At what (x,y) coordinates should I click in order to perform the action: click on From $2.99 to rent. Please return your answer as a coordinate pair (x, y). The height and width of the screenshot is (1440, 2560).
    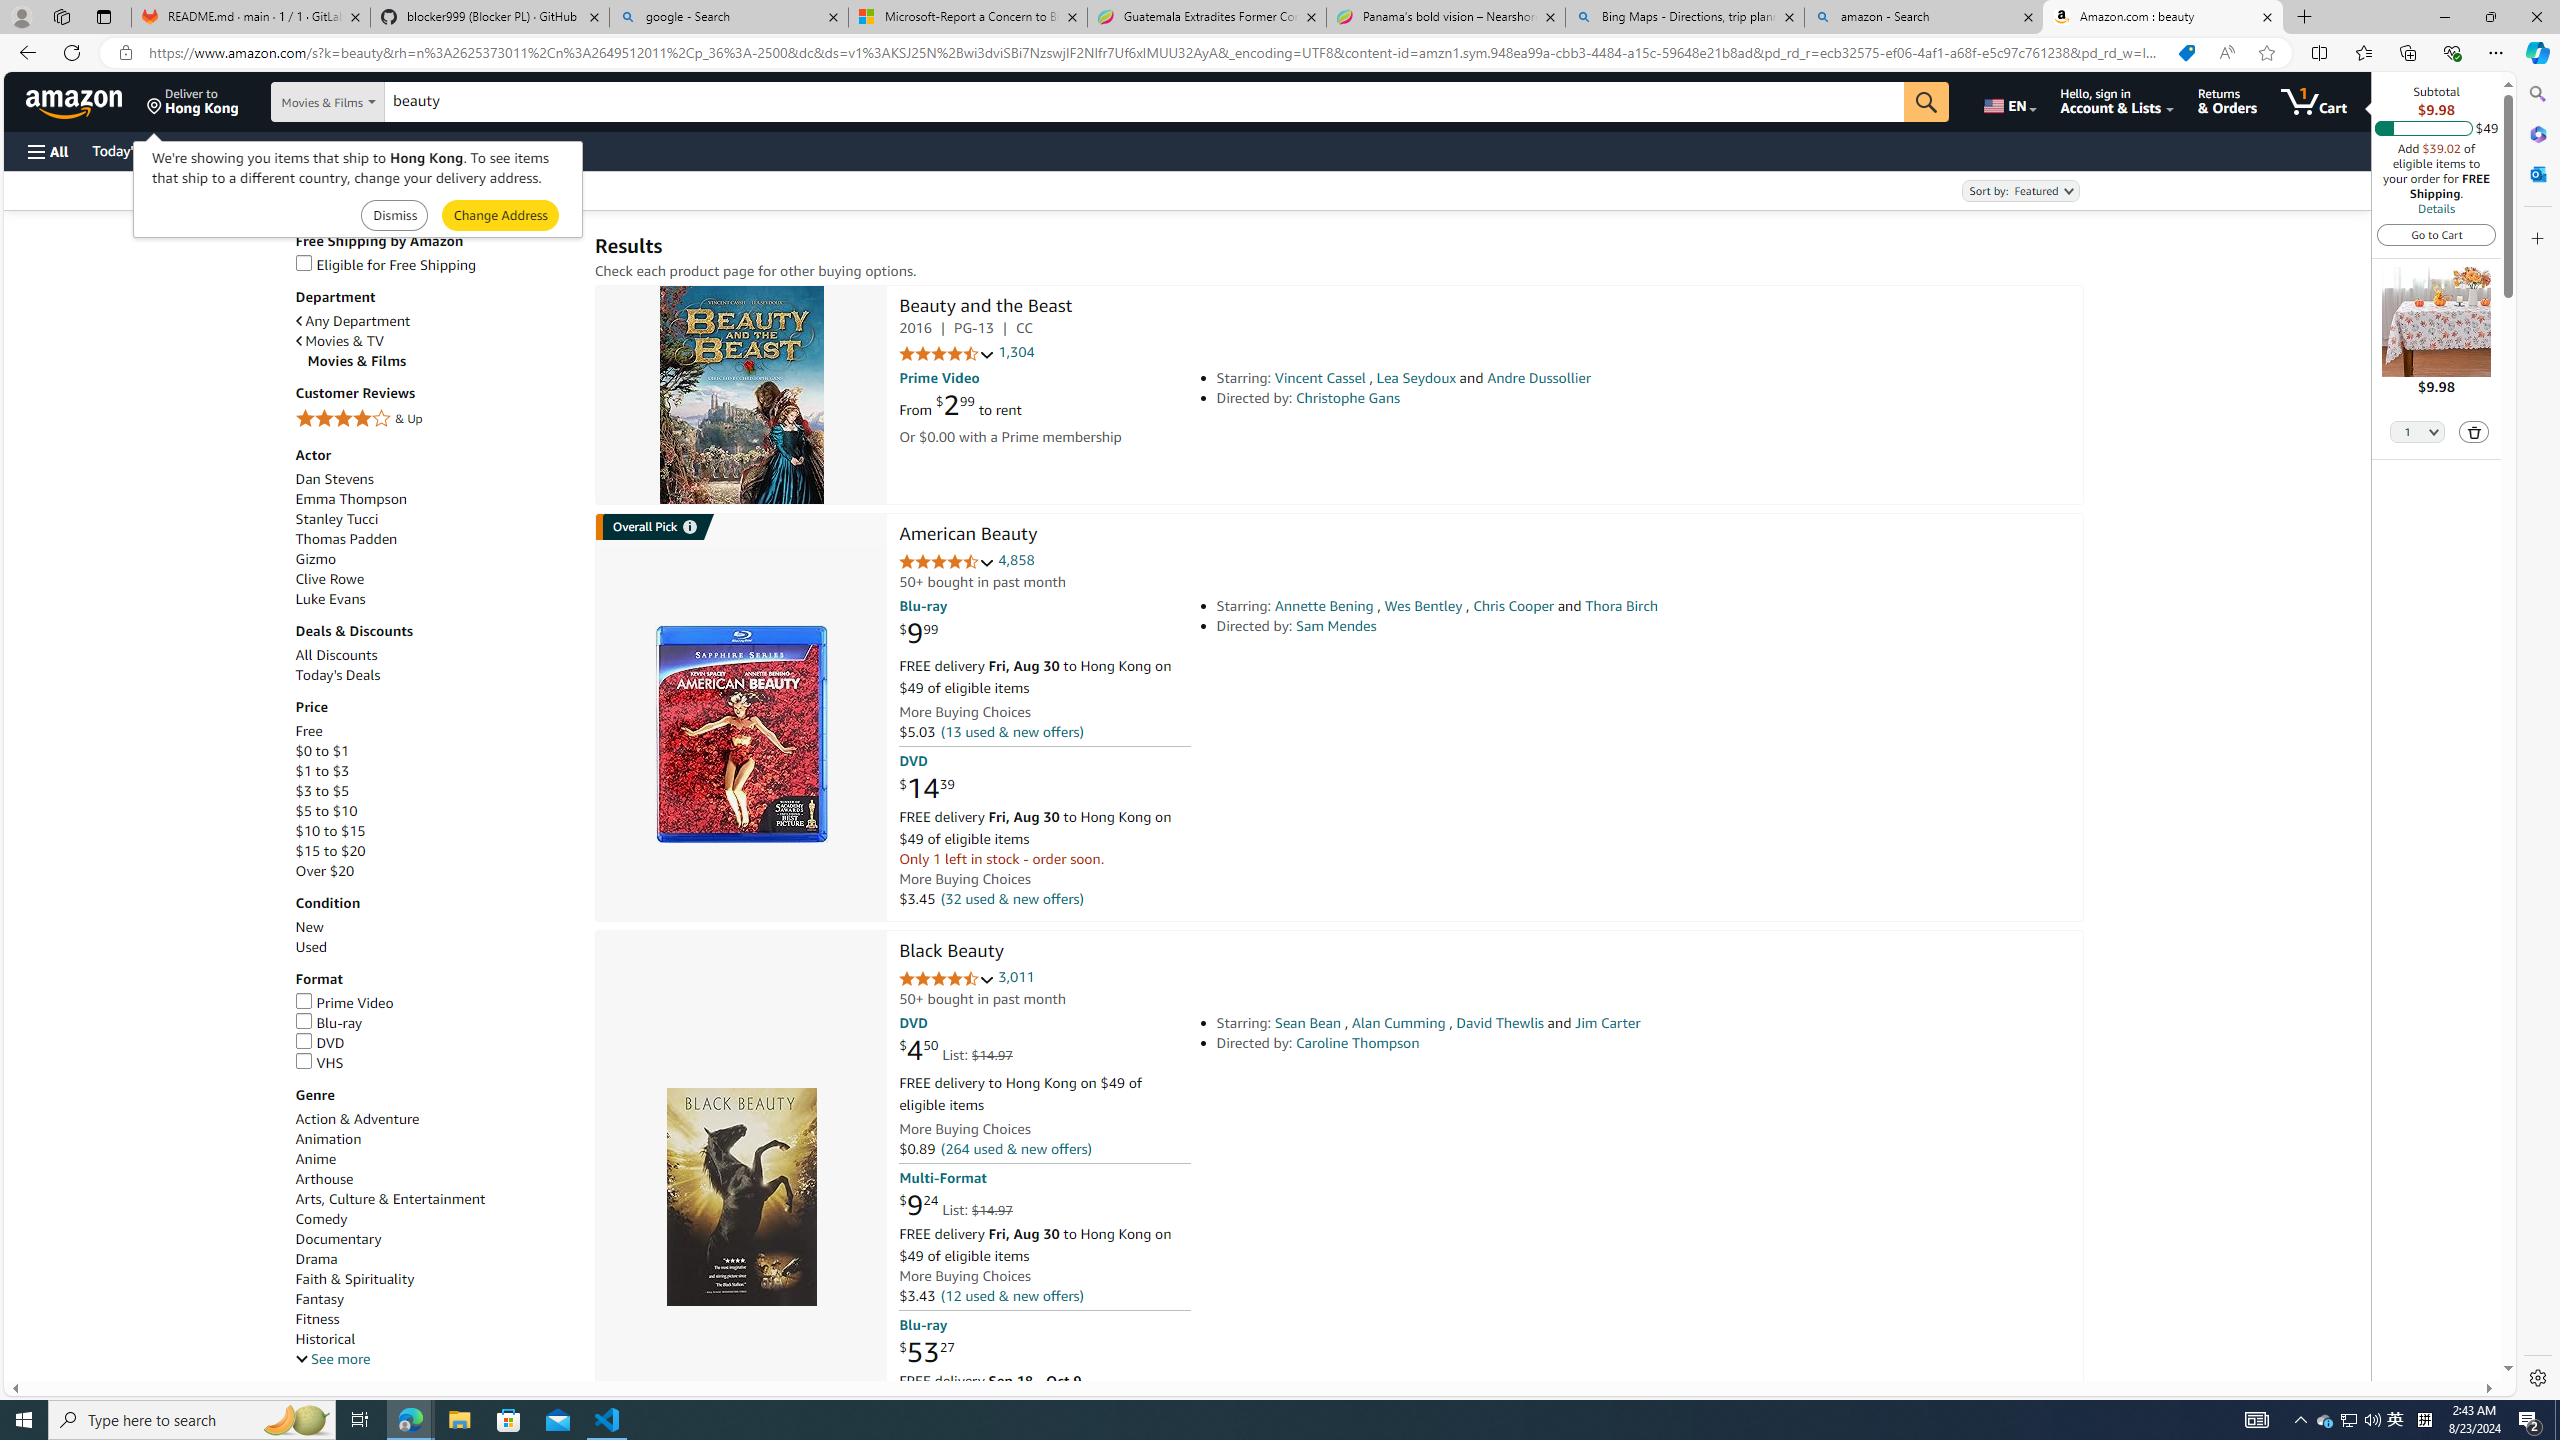
    Looking at the image, I should click on (960, 405).